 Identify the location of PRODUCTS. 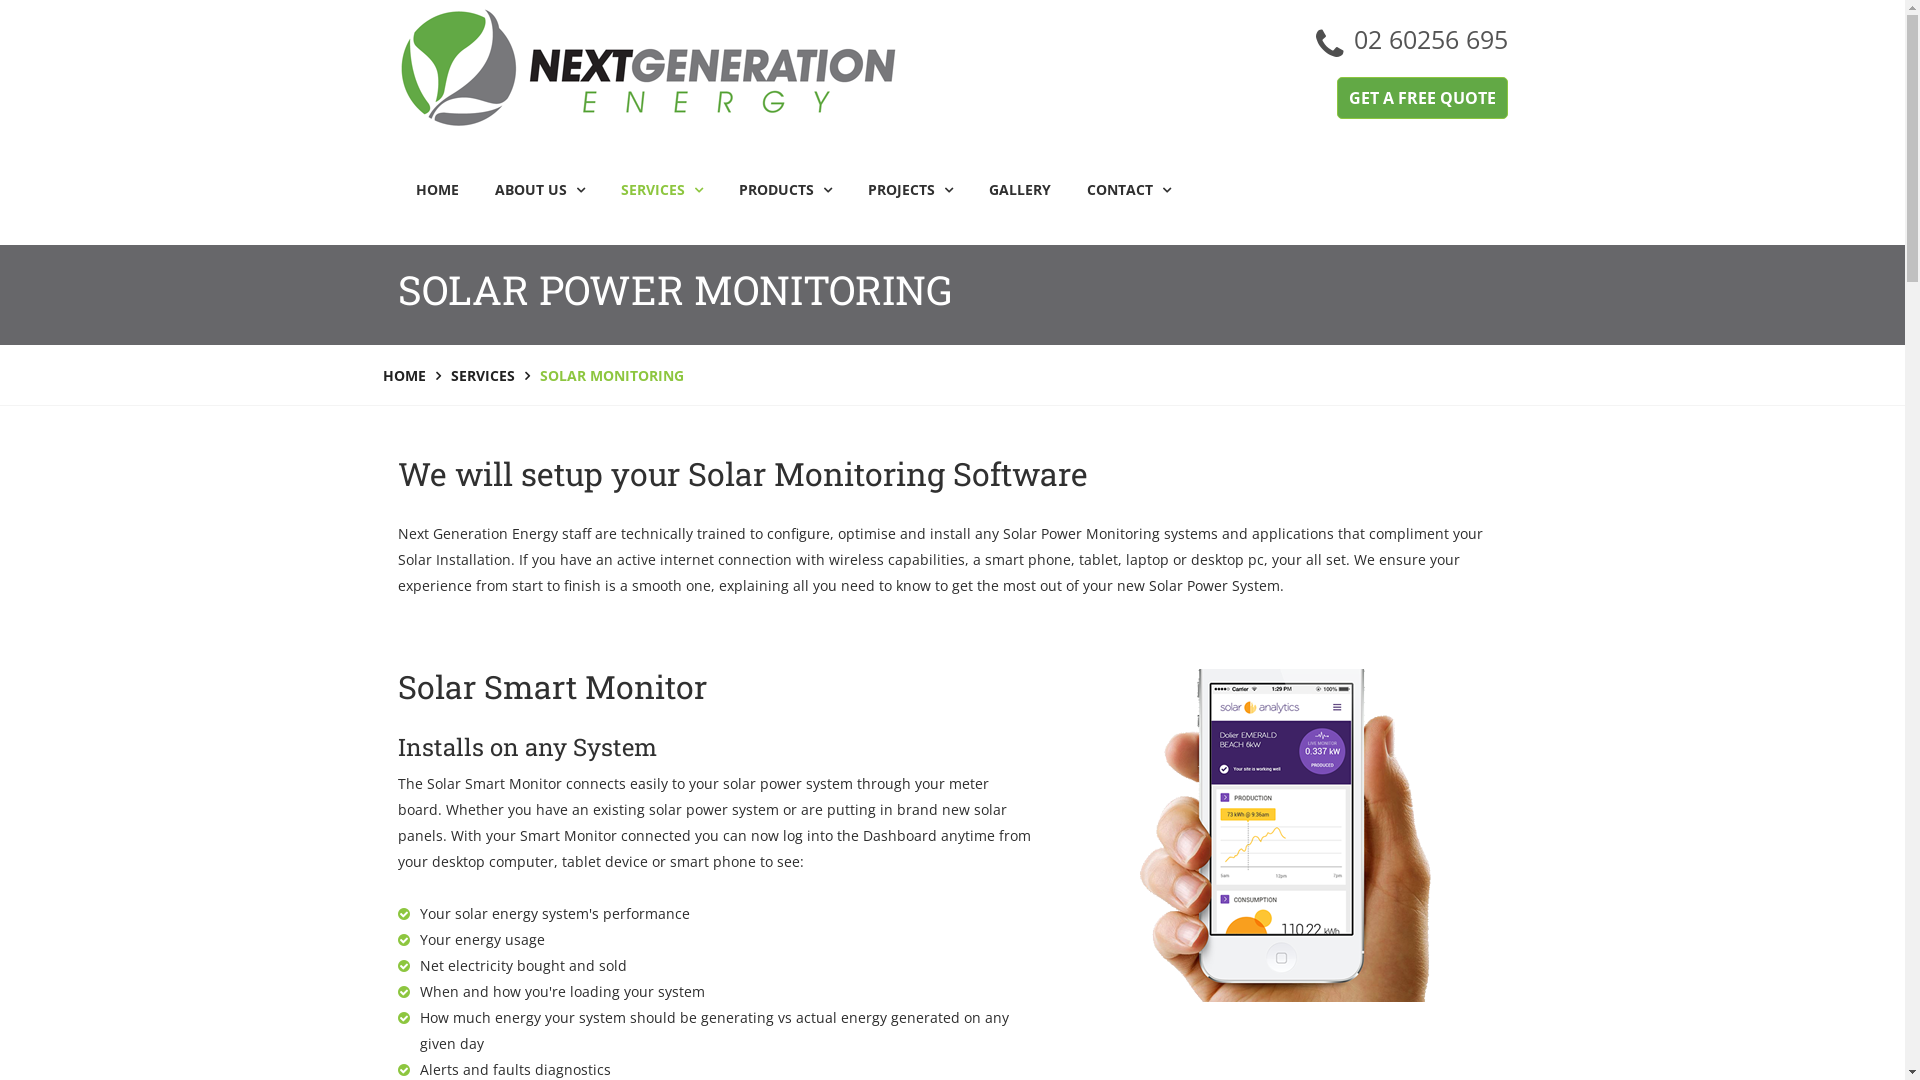
(784, 190).